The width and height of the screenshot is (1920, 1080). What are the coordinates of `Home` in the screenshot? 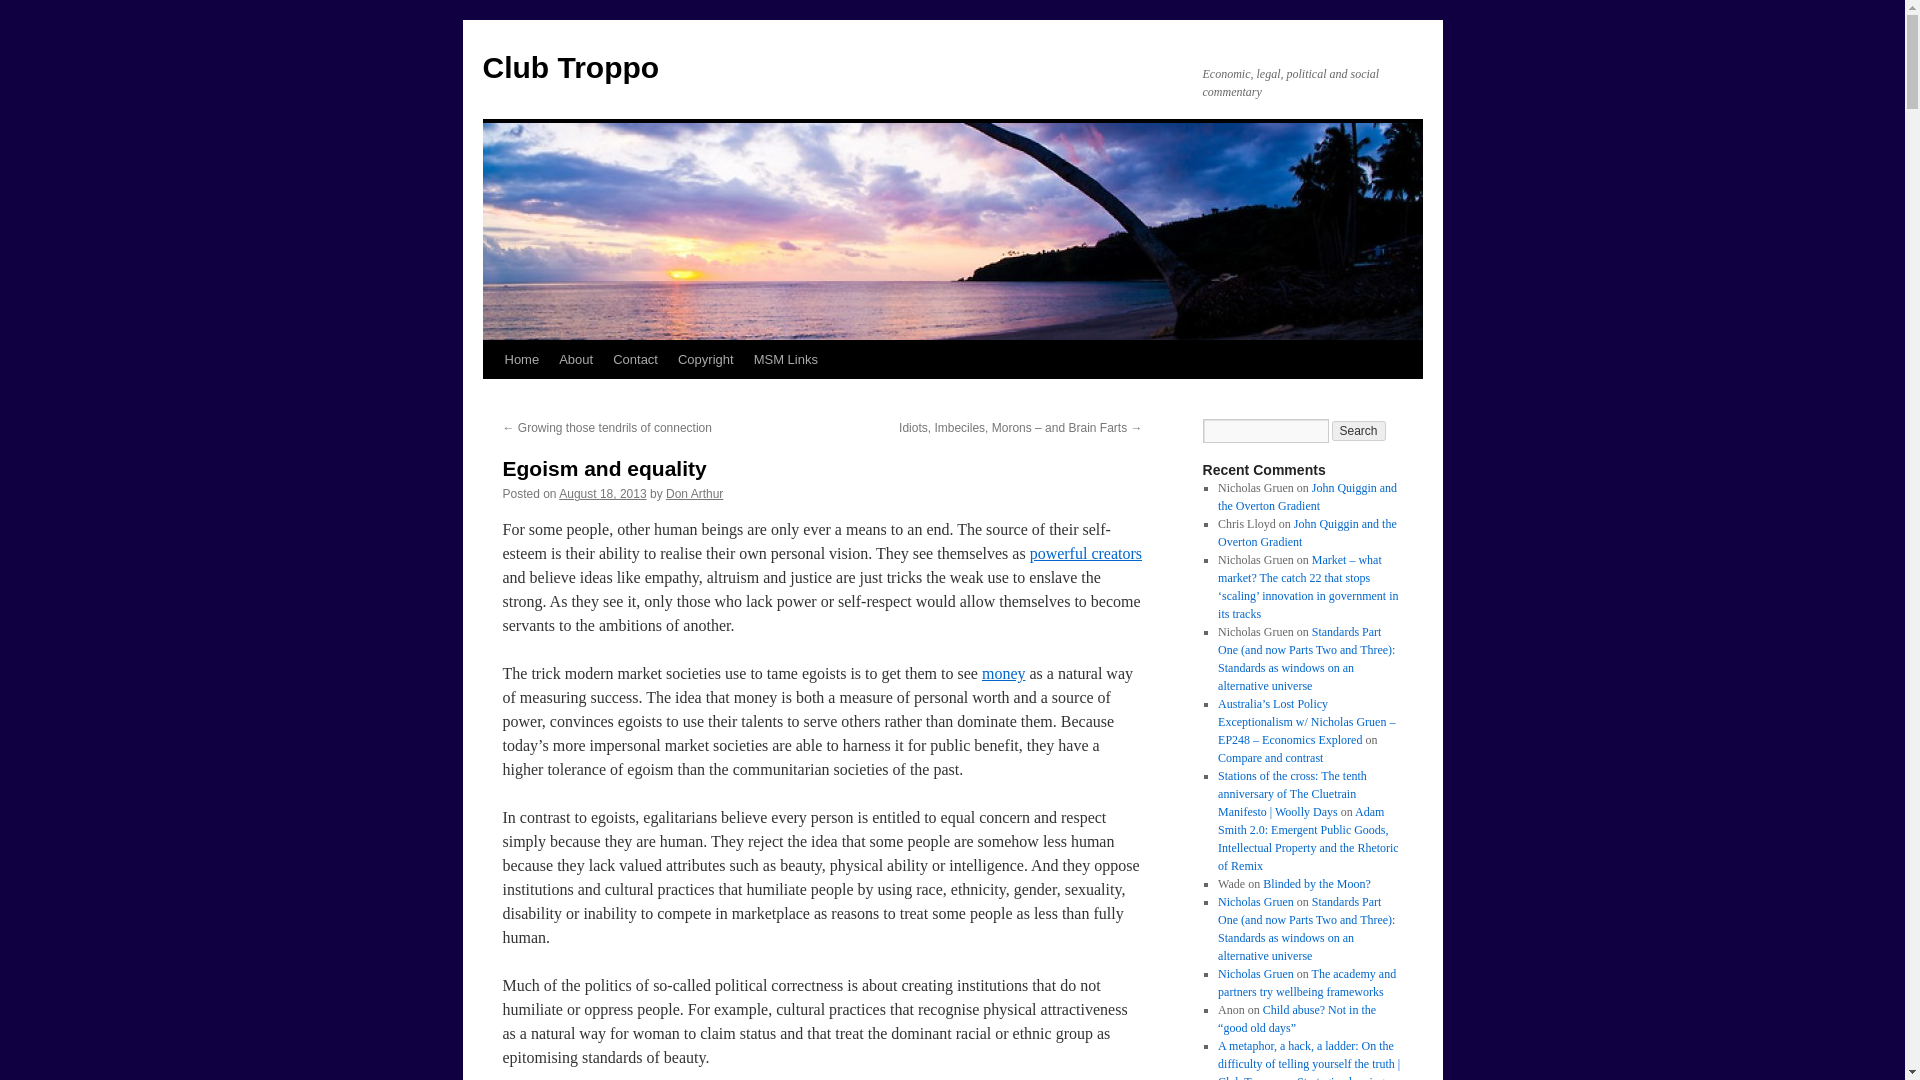 It's located at (521, 360).